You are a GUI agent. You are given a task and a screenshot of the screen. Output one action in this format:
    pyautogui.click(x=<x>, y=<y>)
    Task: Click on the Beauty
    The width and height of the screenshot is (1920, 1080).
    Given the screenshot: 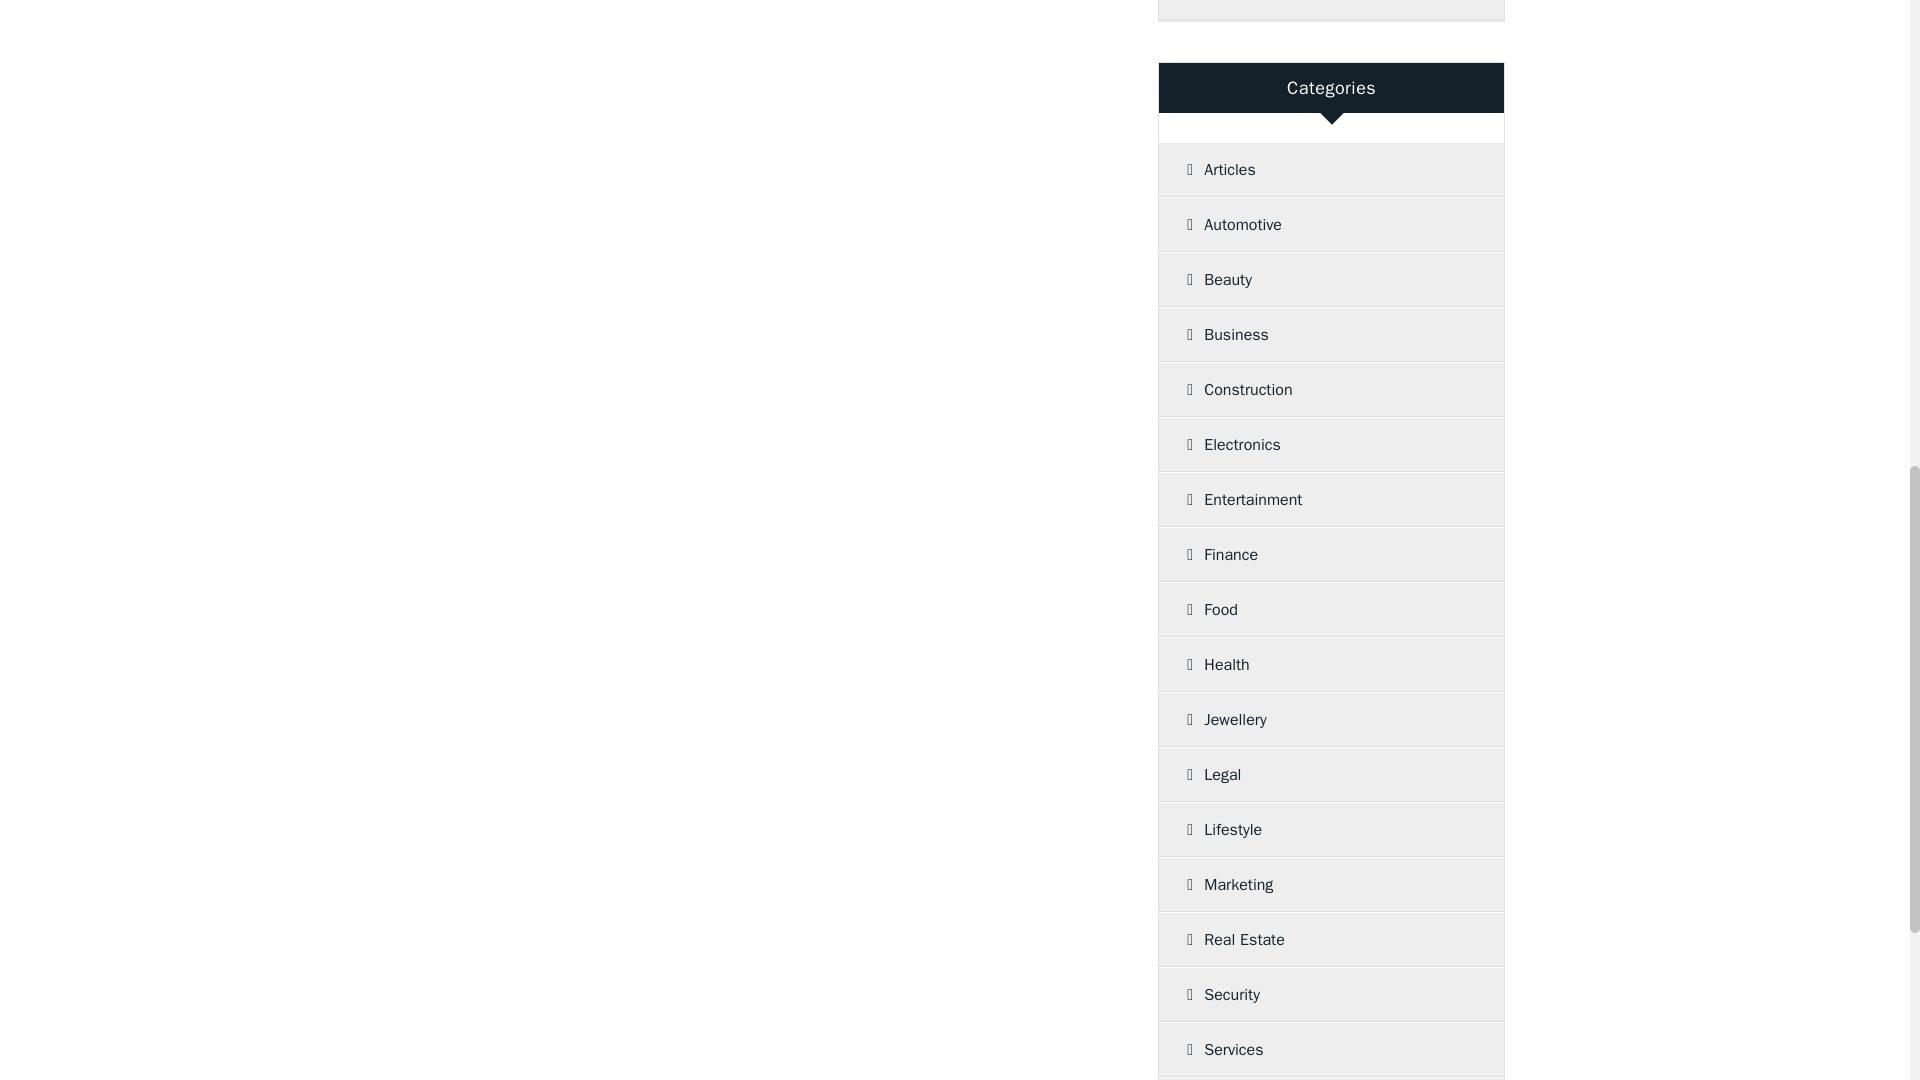 What is the action you would take?
    pyautogui.click(x=1324, y=279)
    